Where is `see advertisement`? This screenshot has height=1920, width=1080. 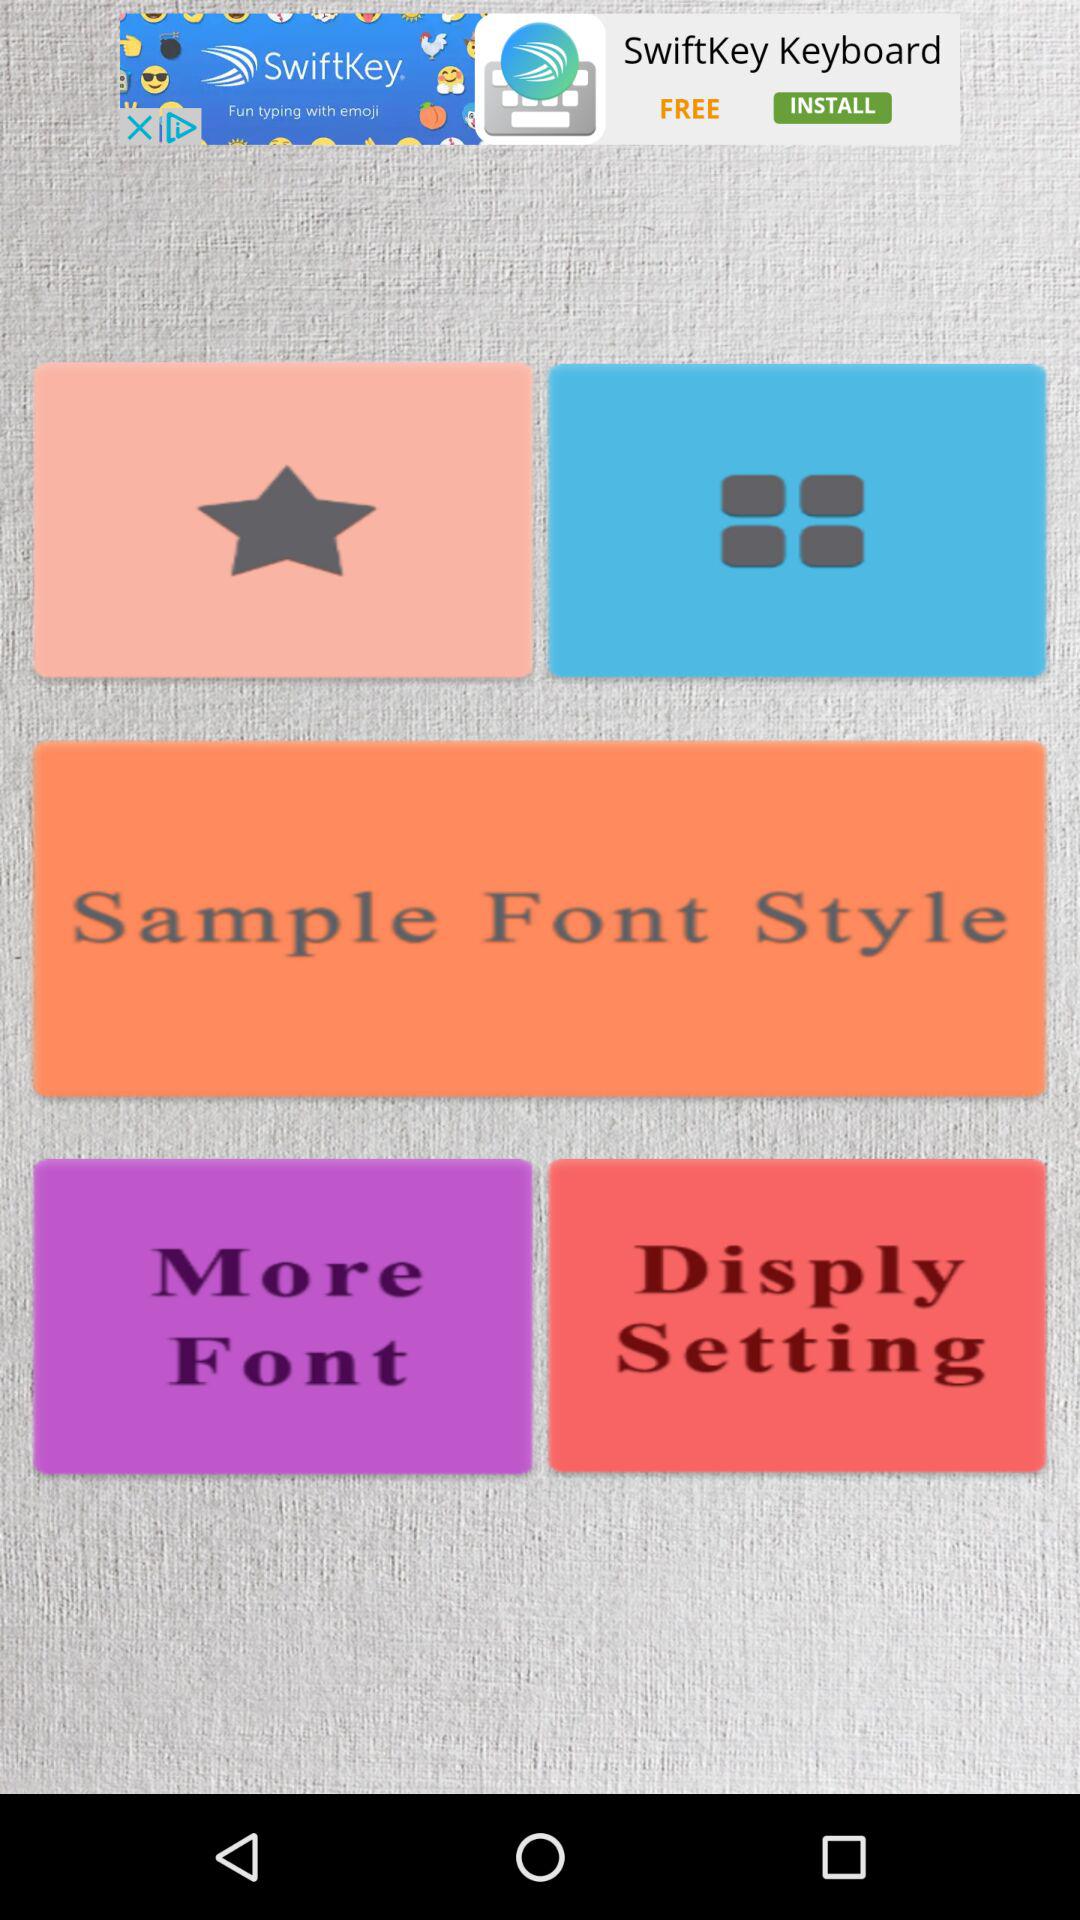 see advertisement is located at coordinates (540, 78).